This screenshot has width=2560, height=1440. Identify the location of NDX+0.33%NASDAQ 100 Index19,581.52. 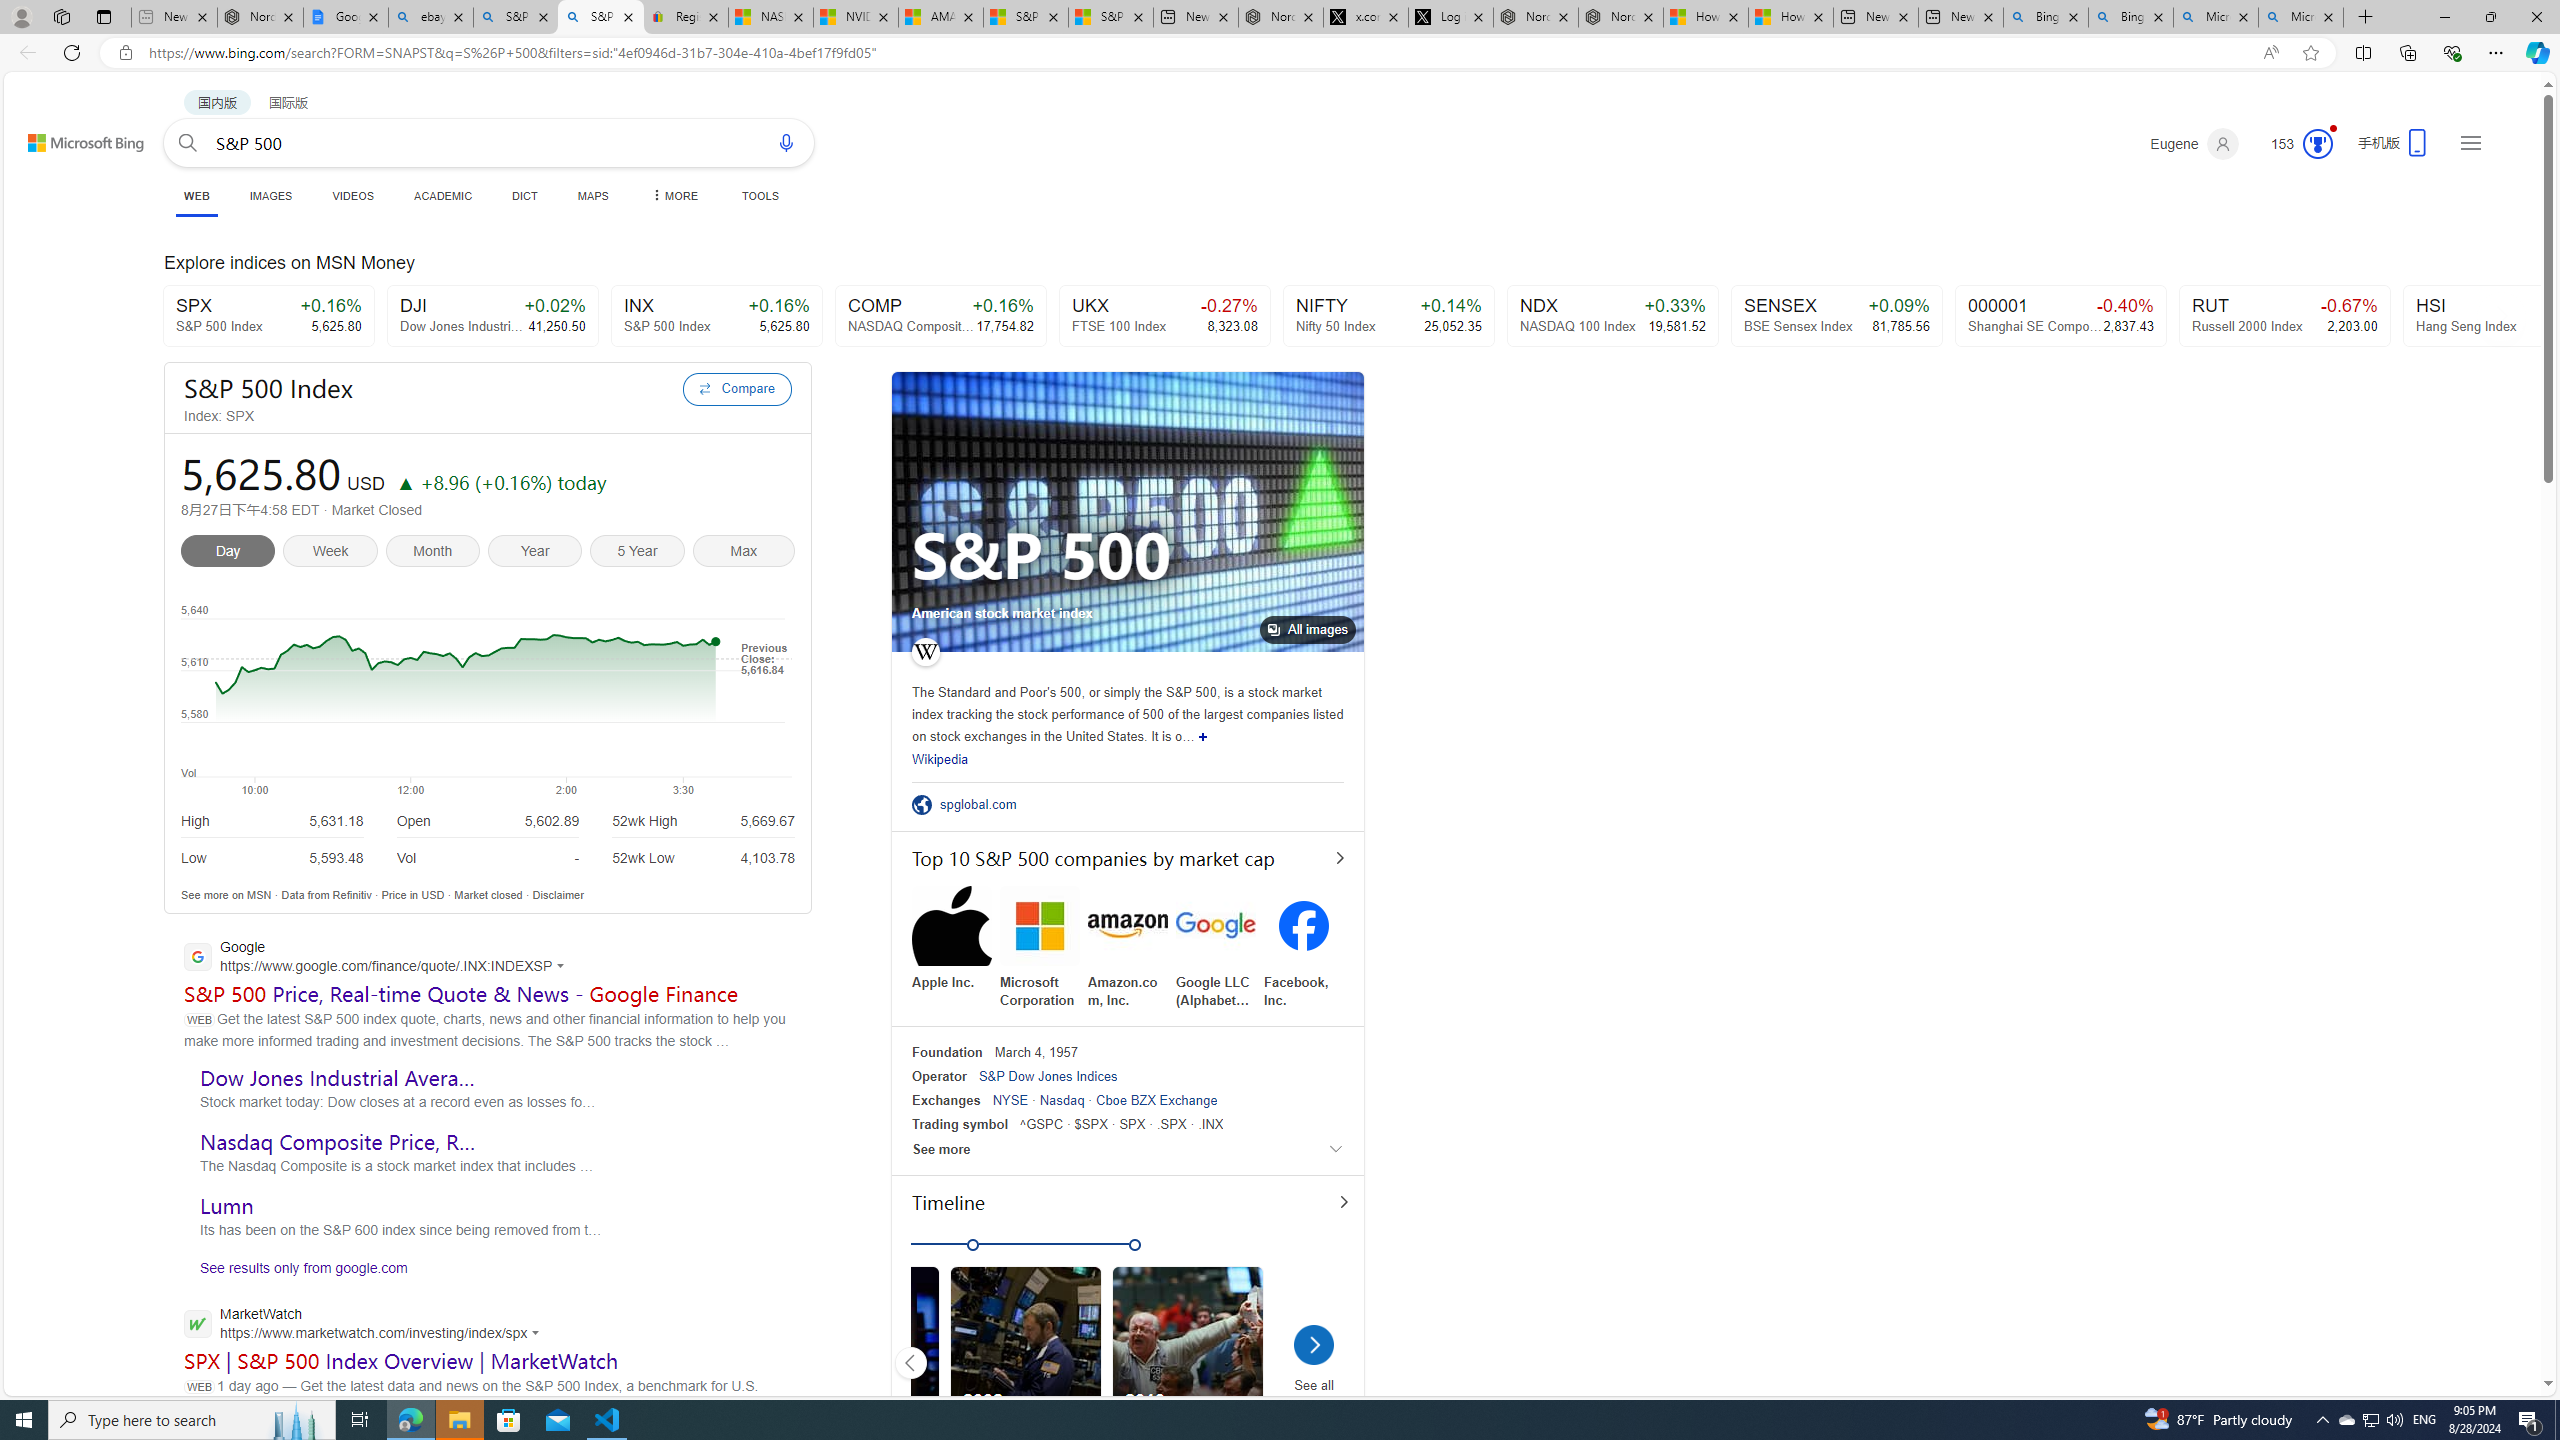
(1612, 316).